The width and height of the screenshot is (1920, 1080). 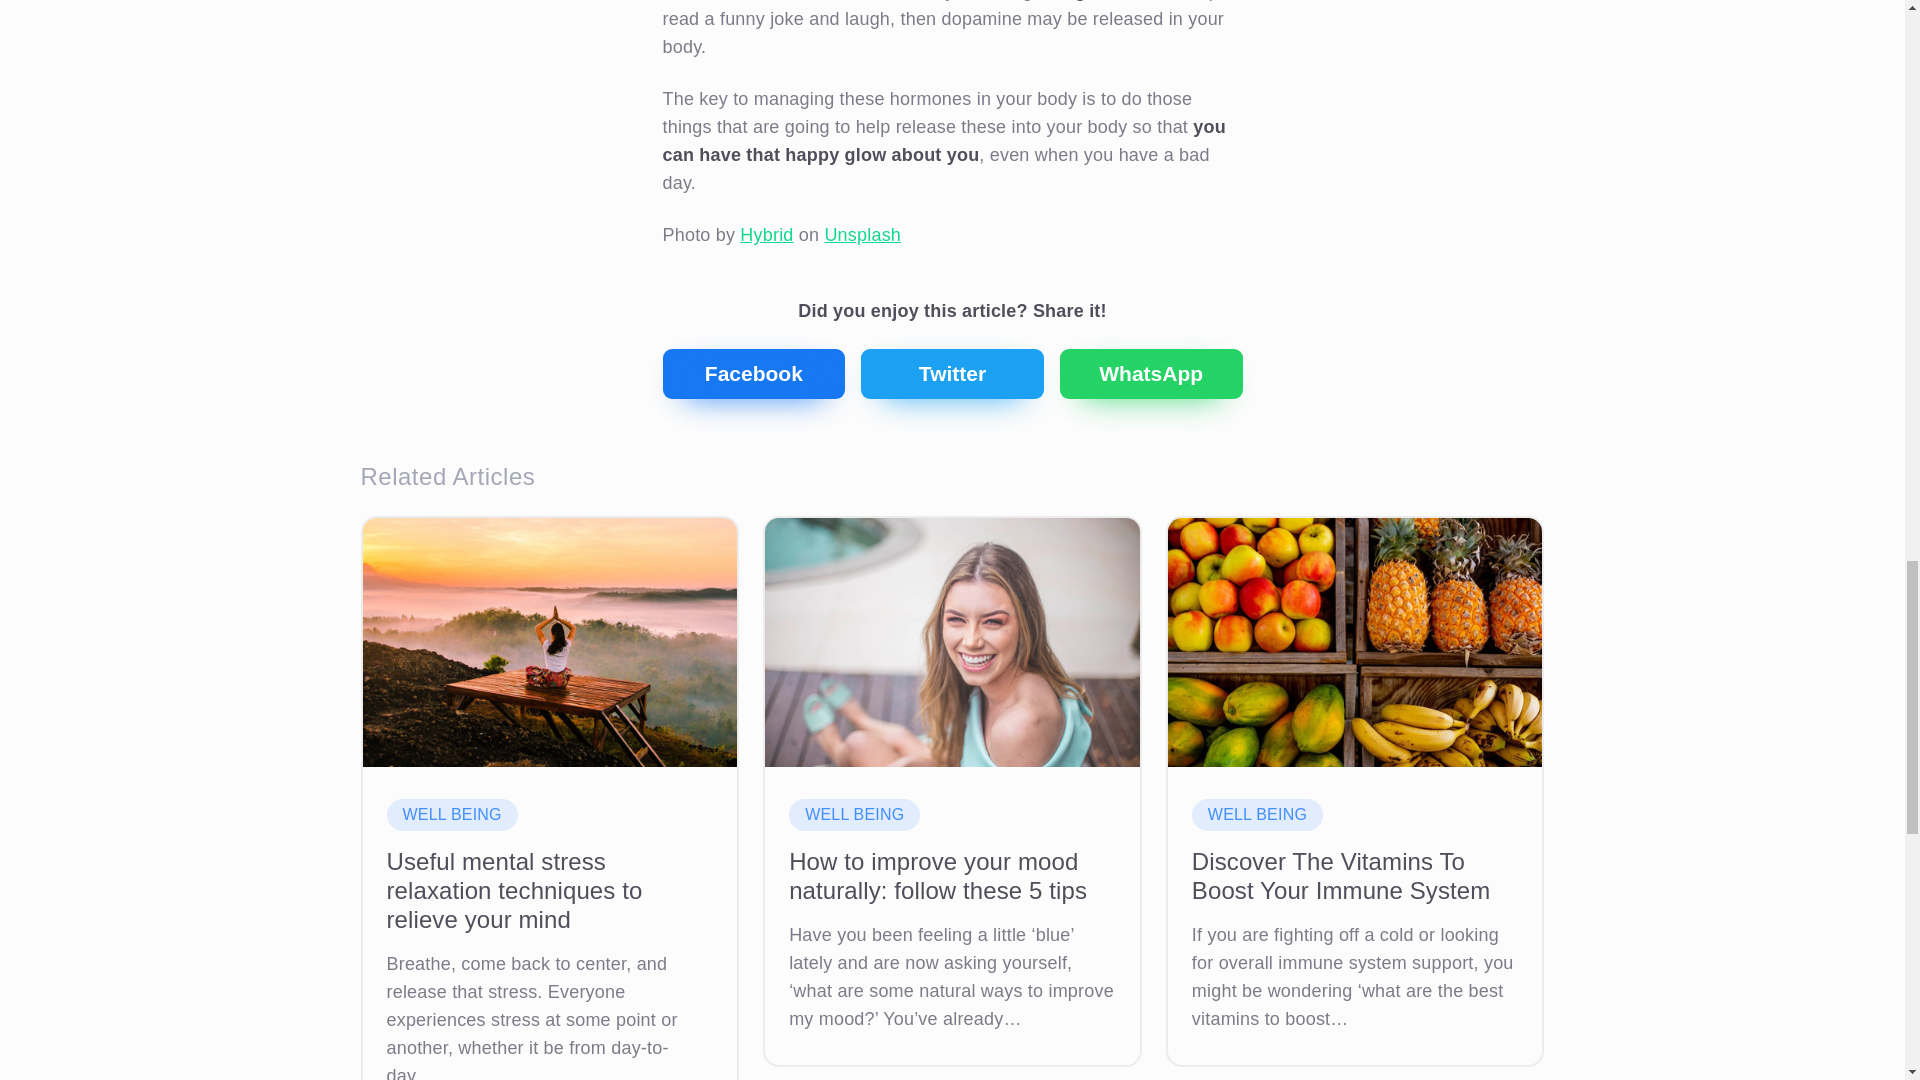 What do you see at coordinates (862, 234) in the screenshot?
I see `Unsplash` at bounding box center [862, 234].